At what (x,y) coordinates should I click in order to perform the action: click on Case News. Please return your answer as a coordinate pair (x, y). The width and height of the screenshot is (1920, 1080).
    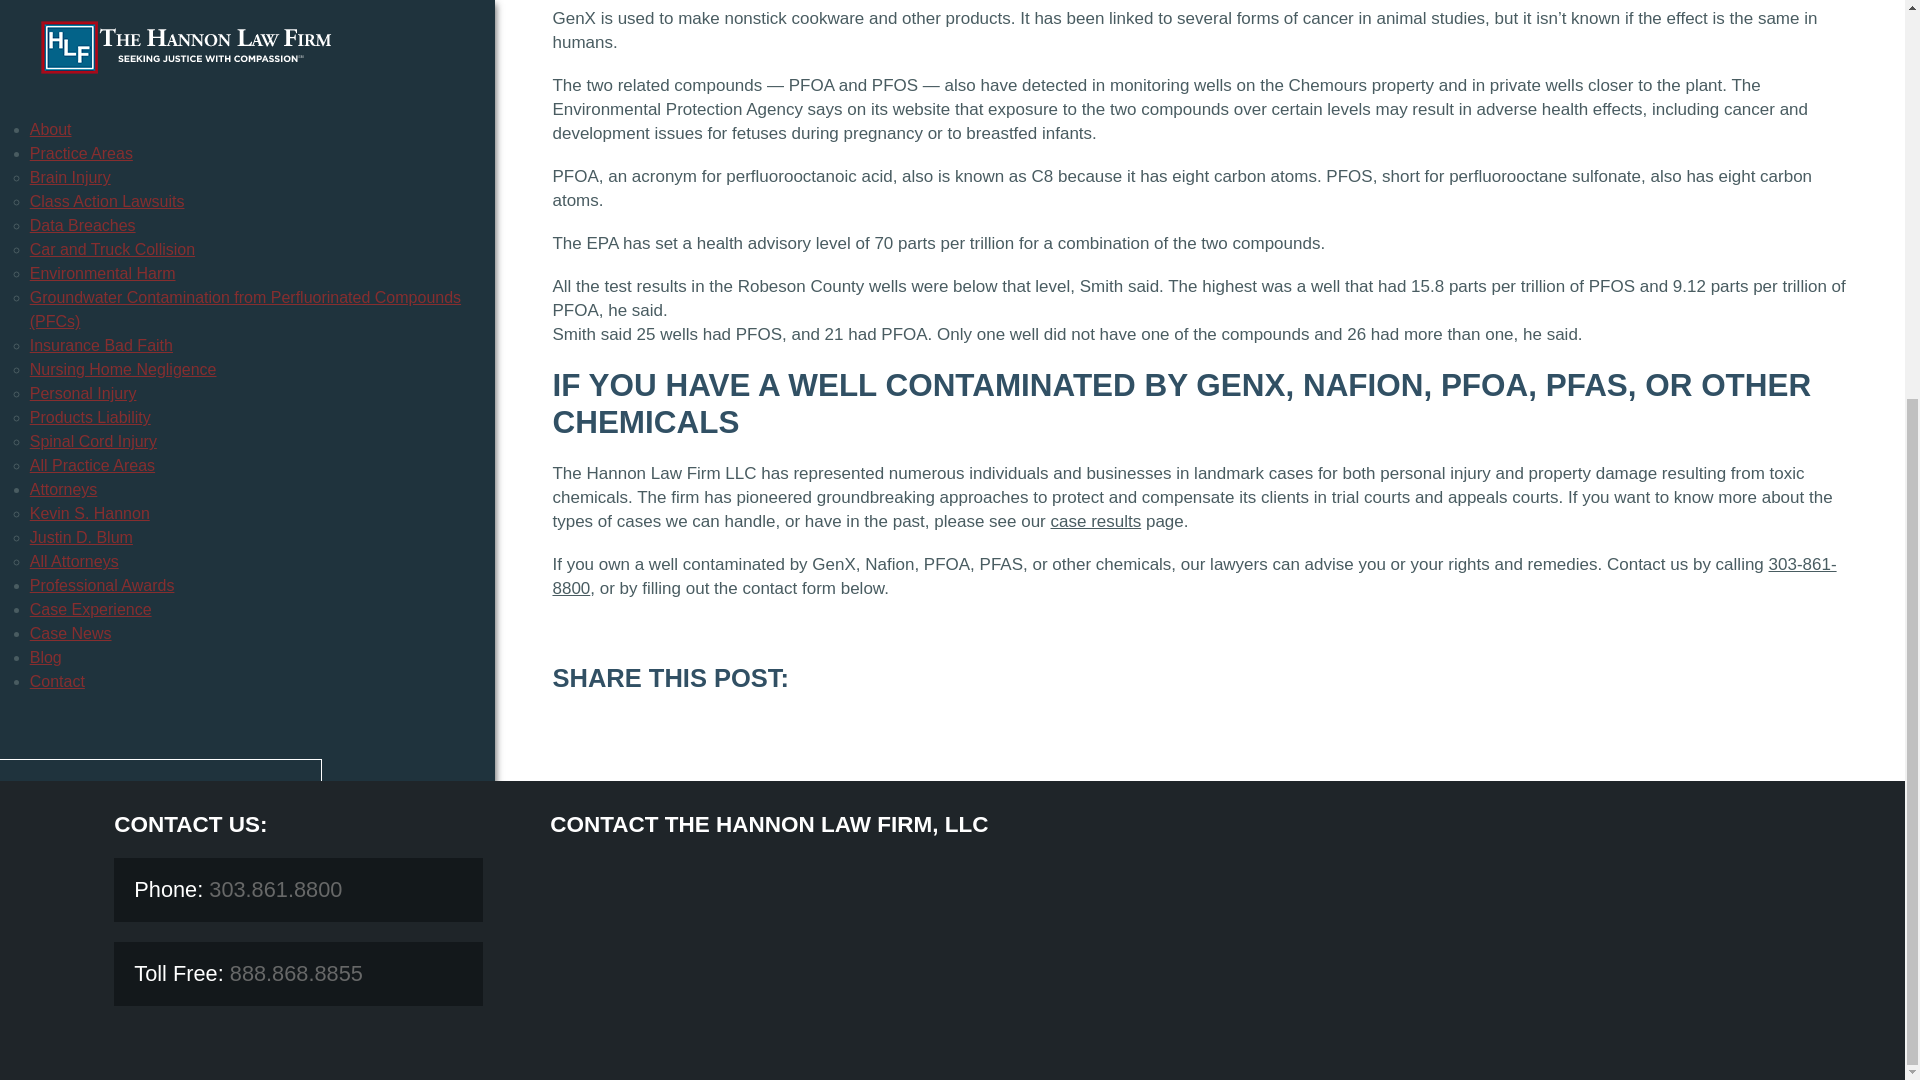
    Looking at the image, I should click on (70, 10).